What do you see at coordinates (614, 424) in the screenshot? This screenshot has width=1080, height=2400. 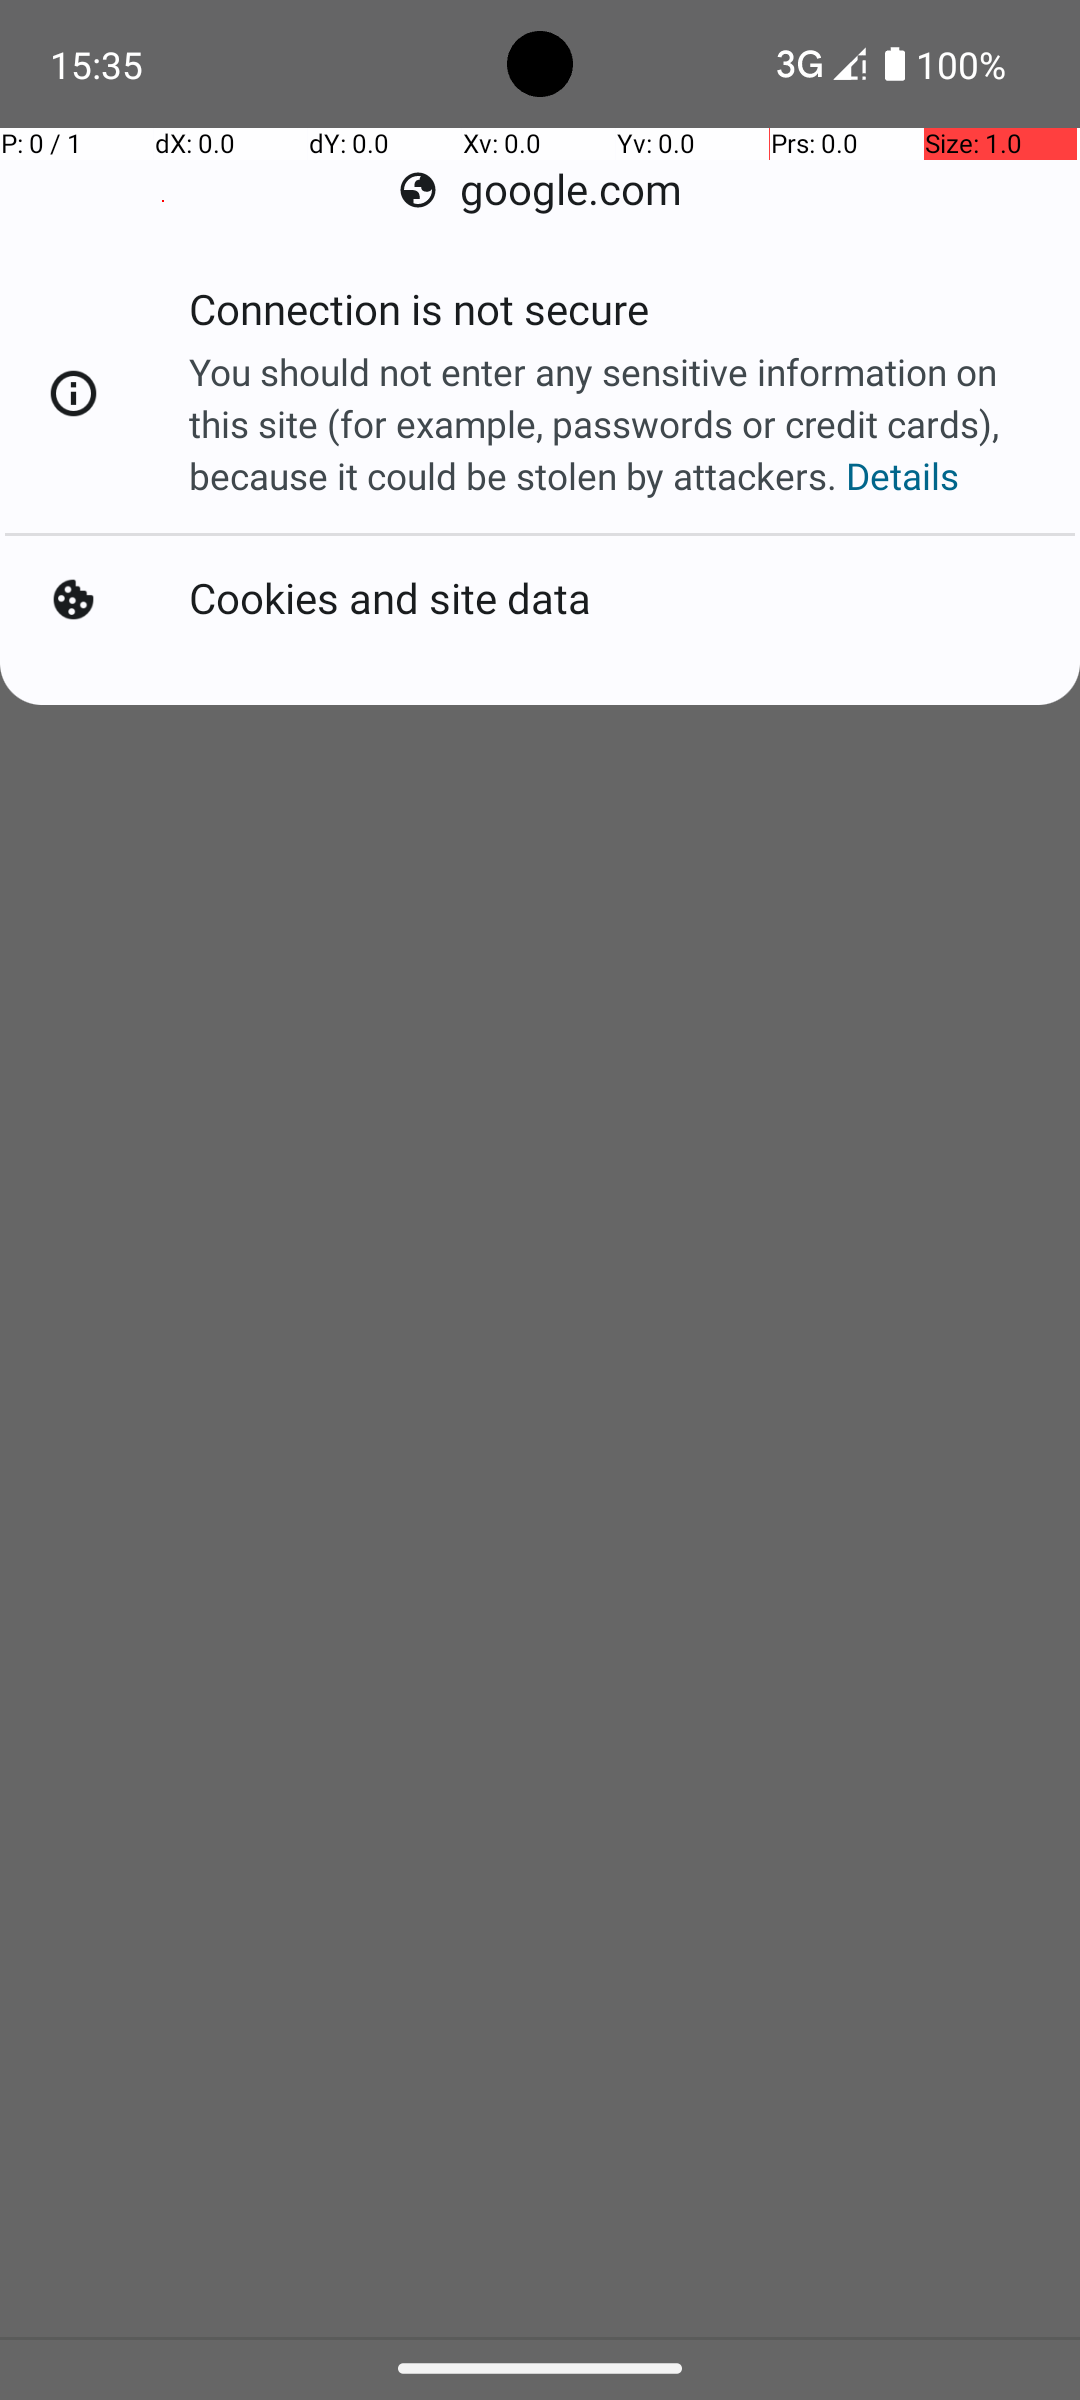 I see `You should not enter any sensitive information on this site (for example, passwords or credit cards), because it could be stolen by attackers. Details` at bounding box center [614, 424].